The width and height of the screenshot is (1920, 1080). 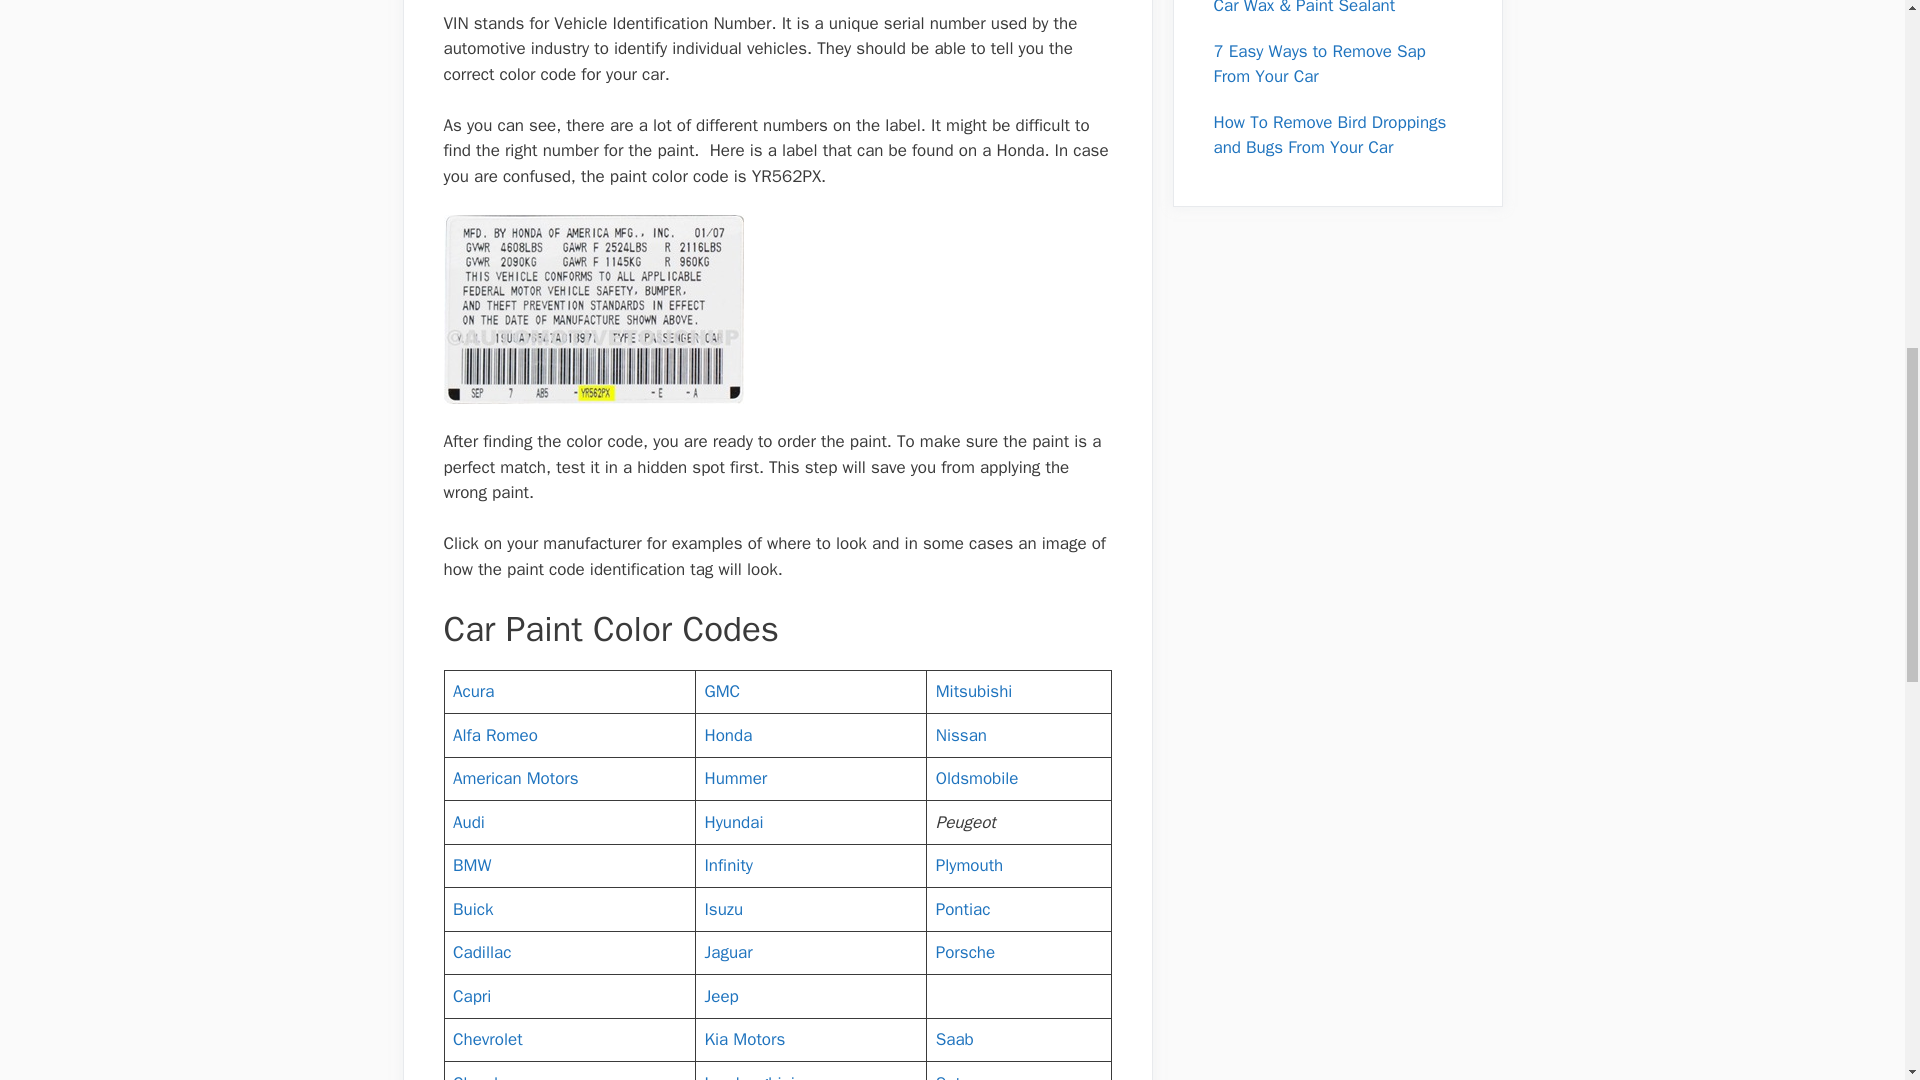 What do you see at coordinates (978, 778) in the screenshot?
I see `Oldsmobile` at bounding box center [978, 778].